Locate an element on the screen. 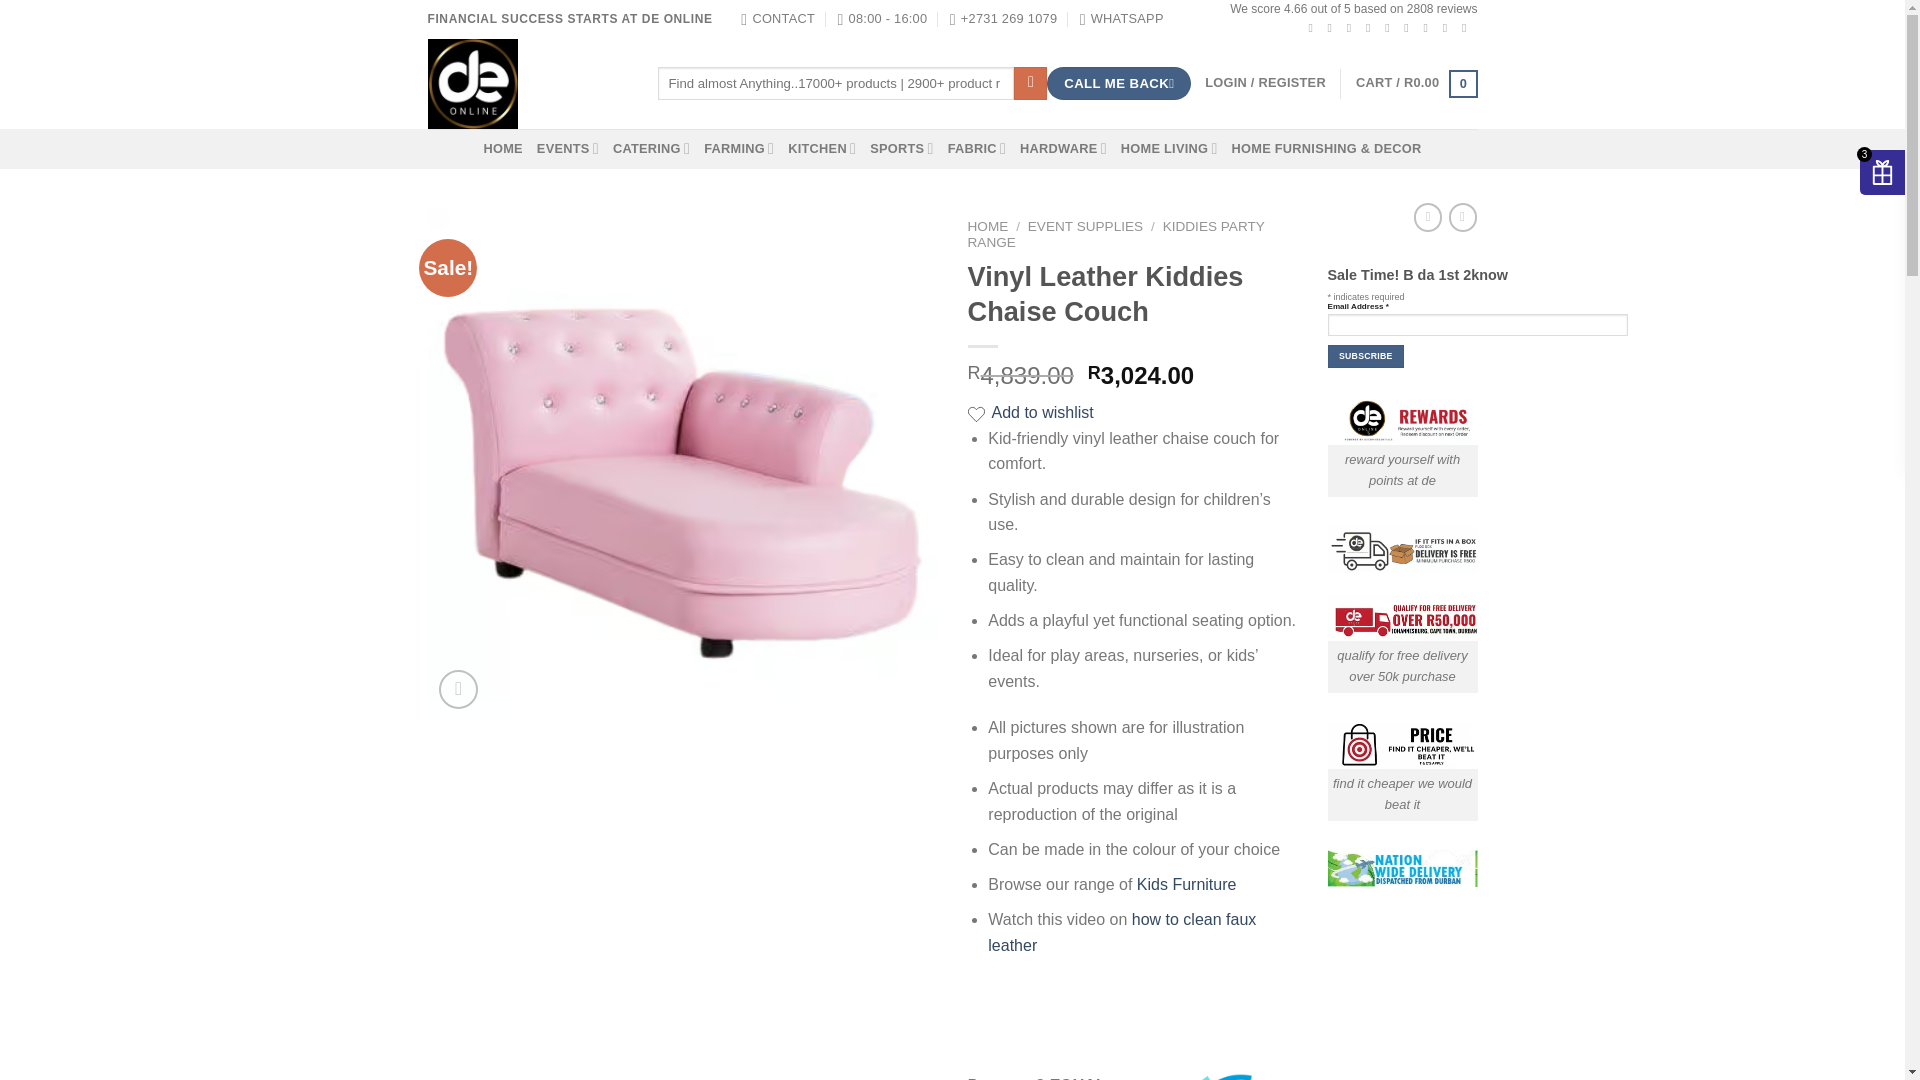 This screenshot has height=1080, width=1920. CONTACT is located at coordinates (778, 18).